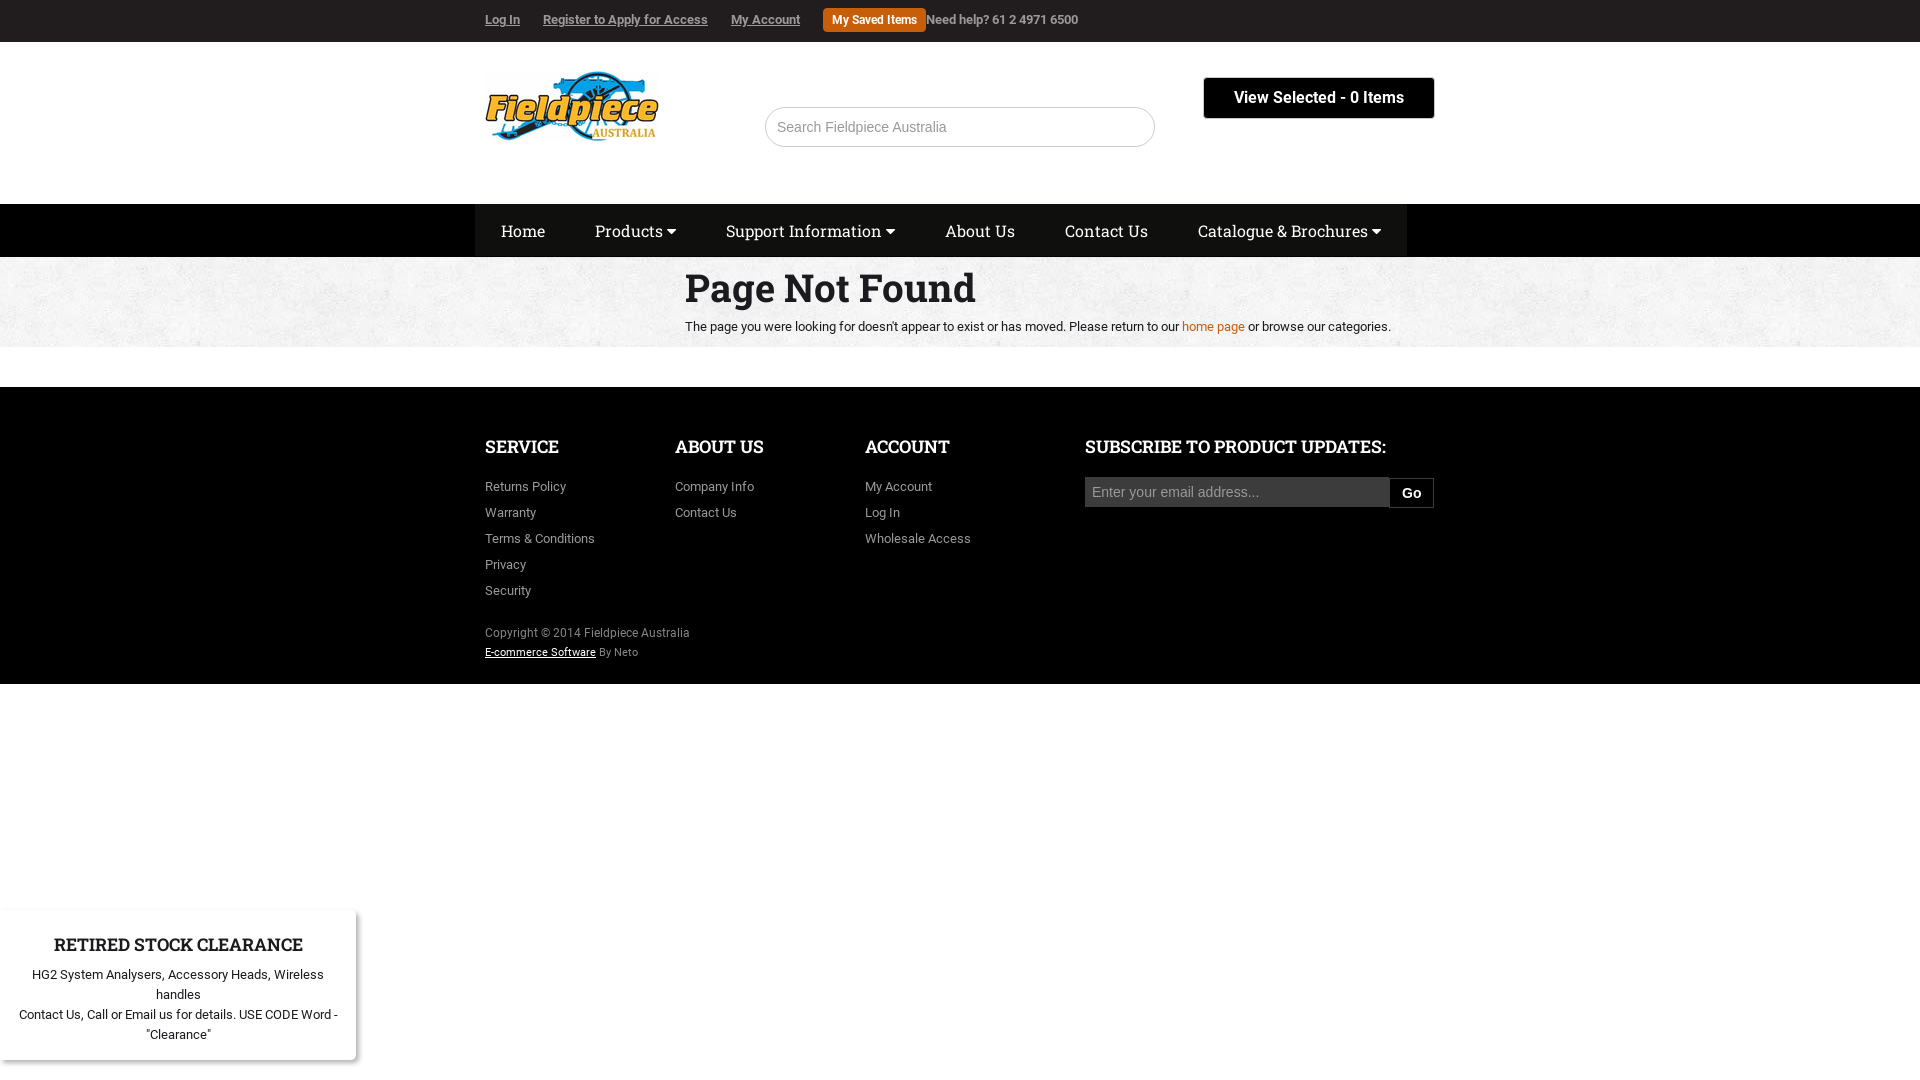  Describe the element at coordinates (1319, 98) in the screenshot. I see `View Selected - 0 Items` at that location.